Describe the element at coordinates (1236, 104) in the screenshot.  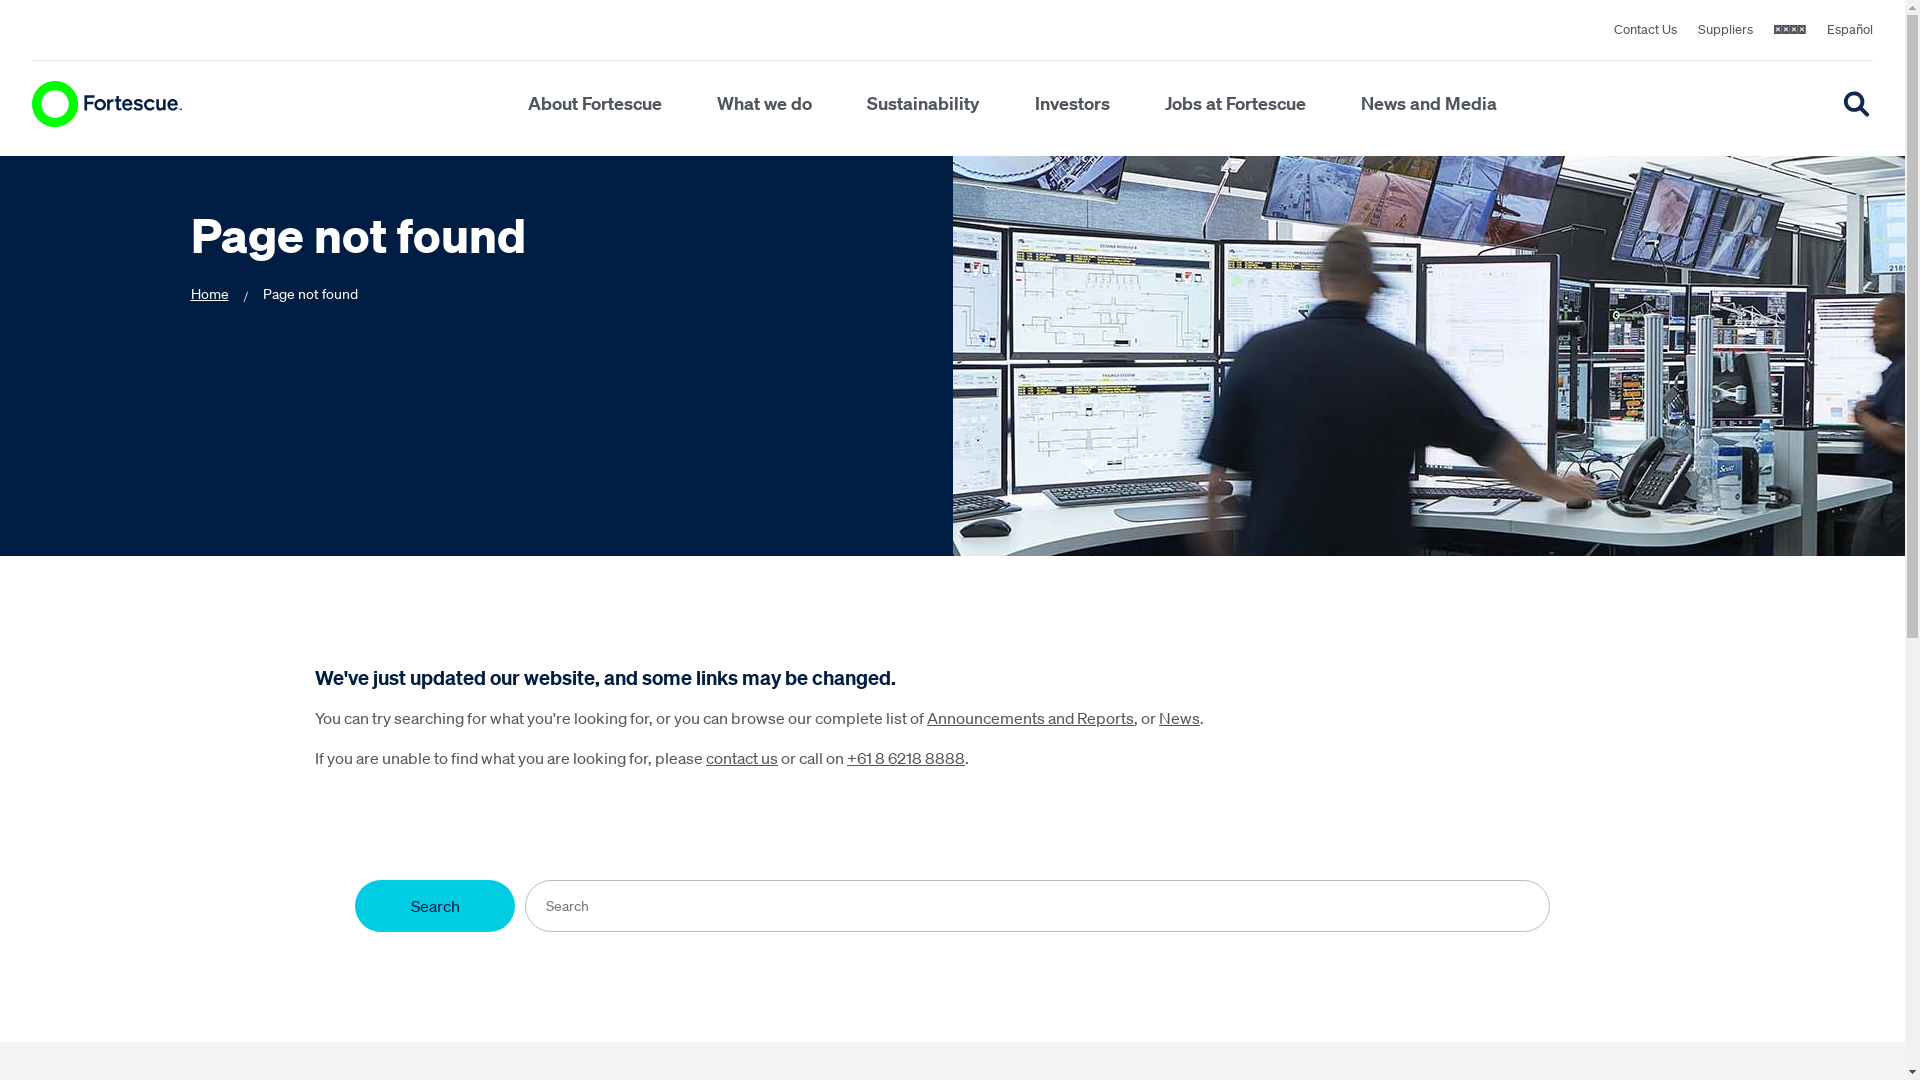
I see `Jobs at Fortescue` at that location.